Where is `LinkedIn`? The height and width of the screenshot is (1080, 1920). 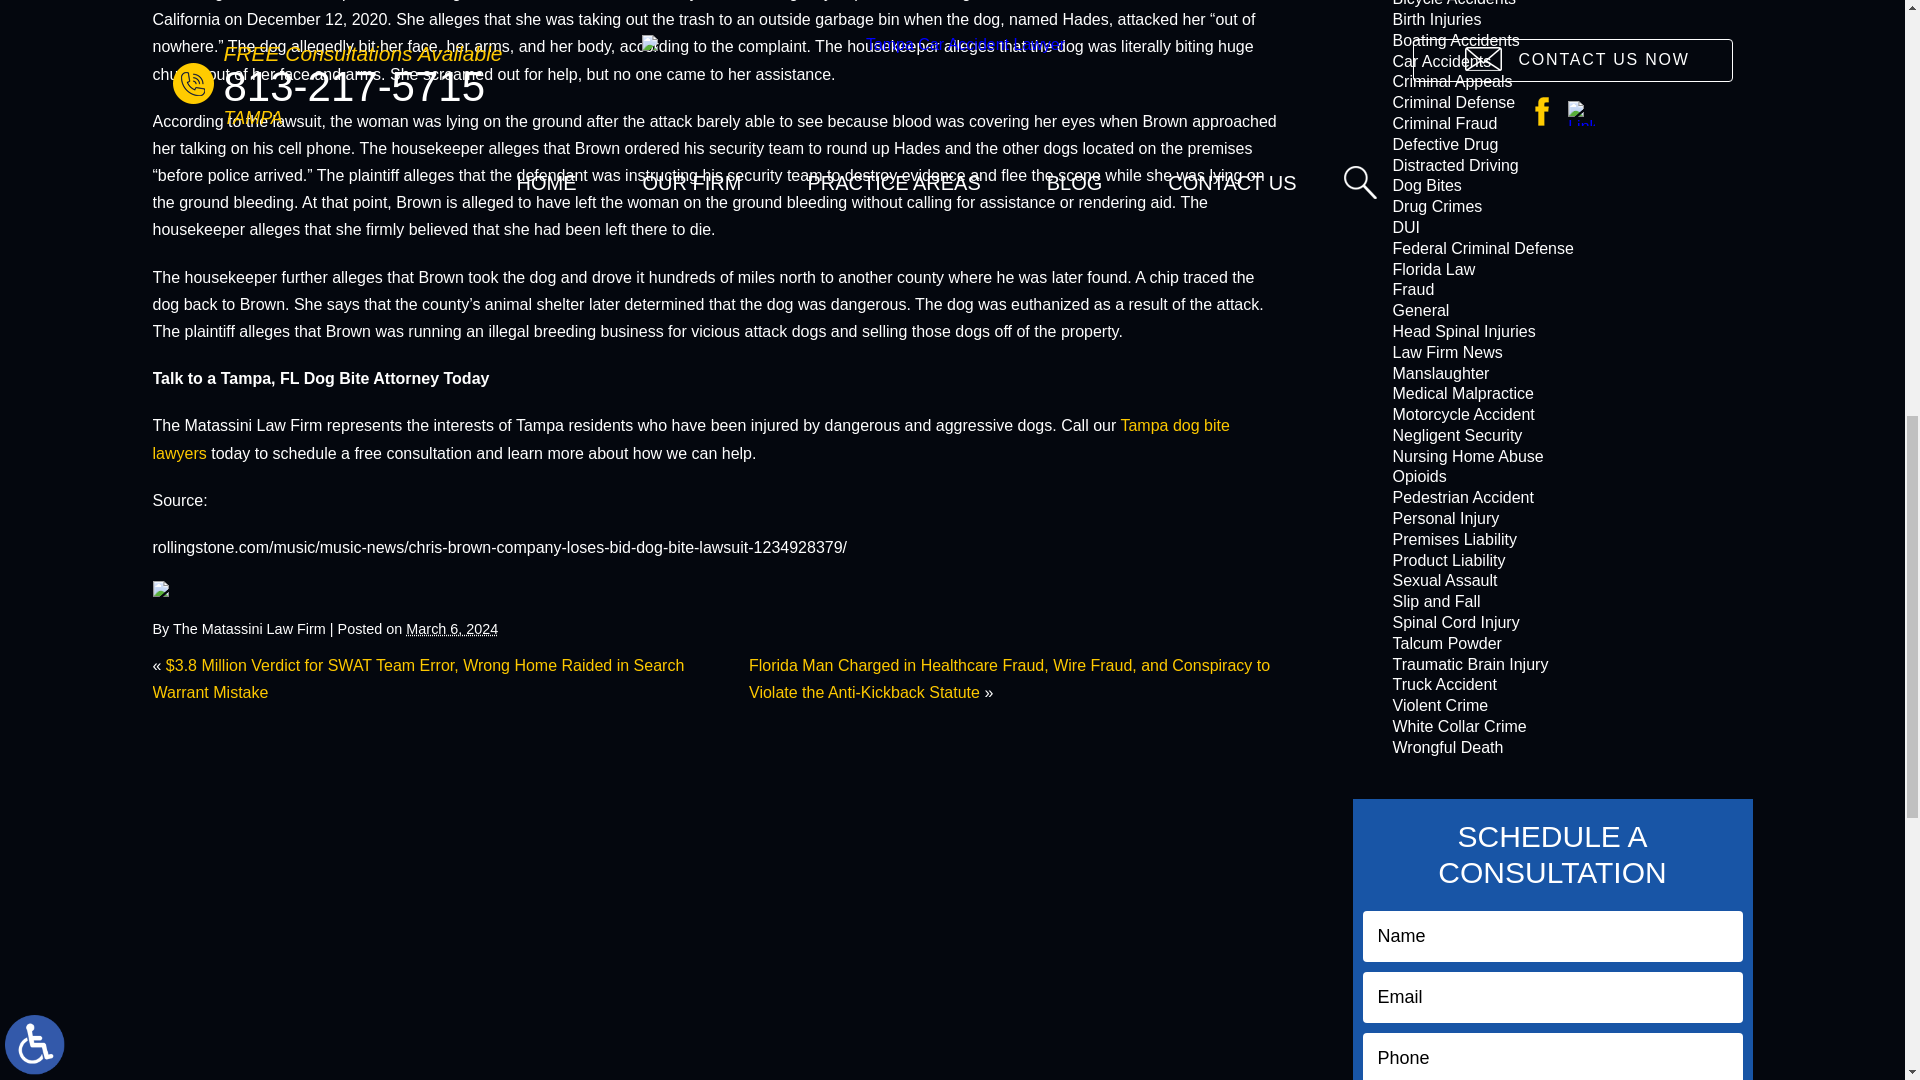
LinkedIn is located at coordinates (188, 589).